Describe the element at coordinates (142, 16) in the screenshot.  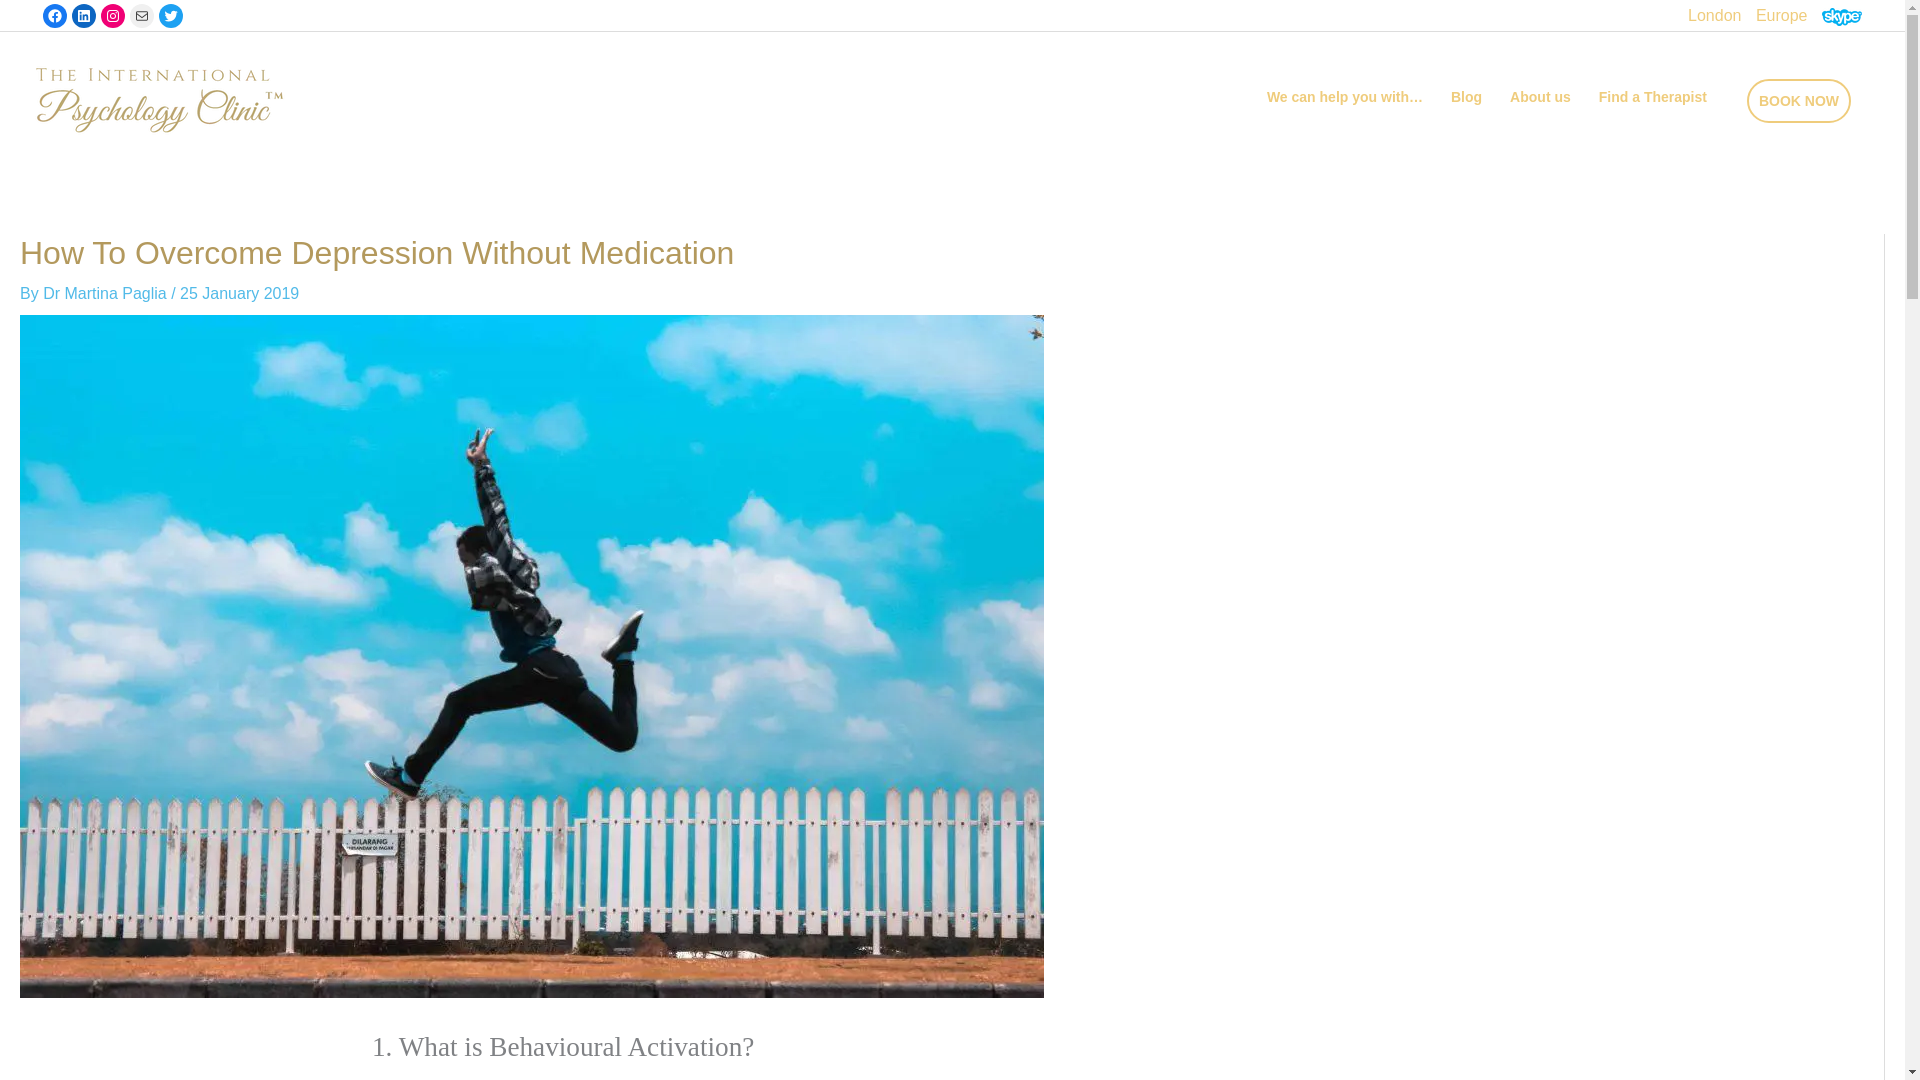
I see `Mail` at that location.